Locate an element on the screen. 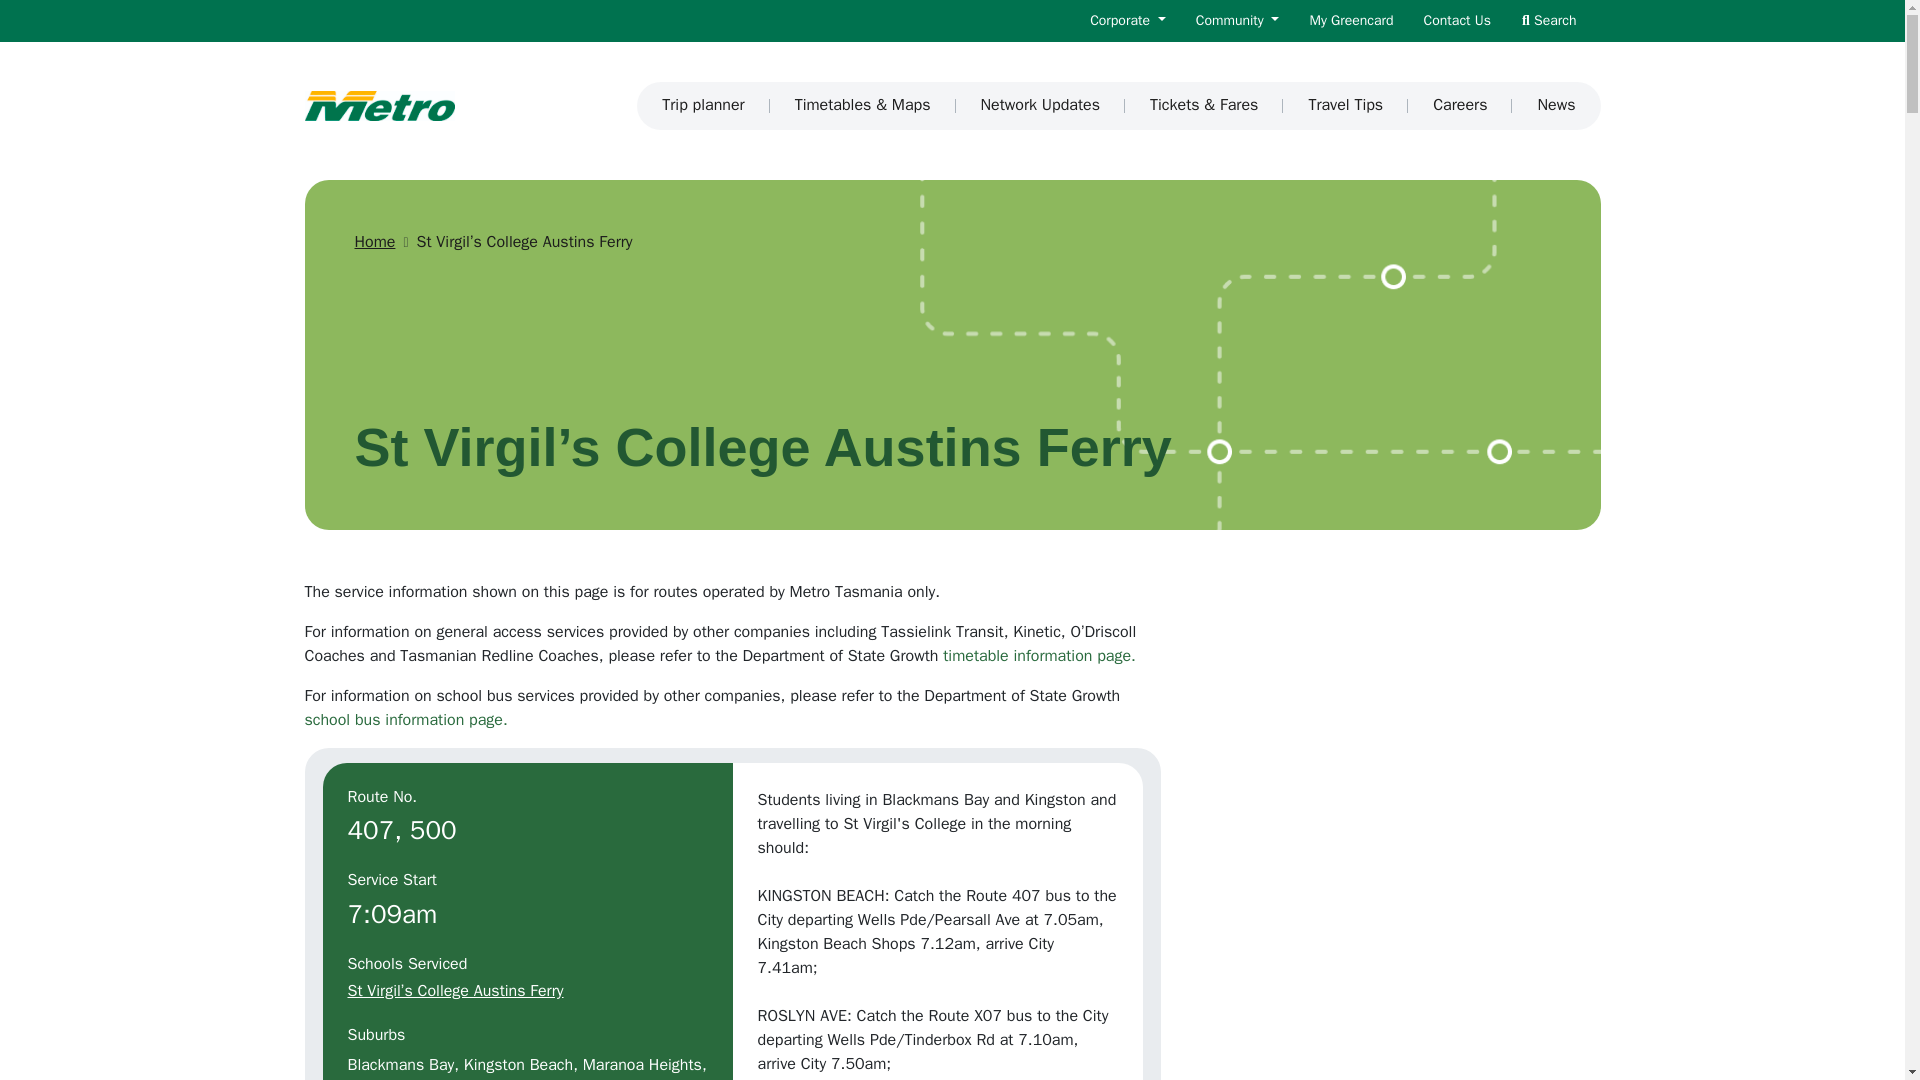 Image resolution: width=1920 pixels, height=1080 pixels. Careers is located at coordinates (1460, 106).